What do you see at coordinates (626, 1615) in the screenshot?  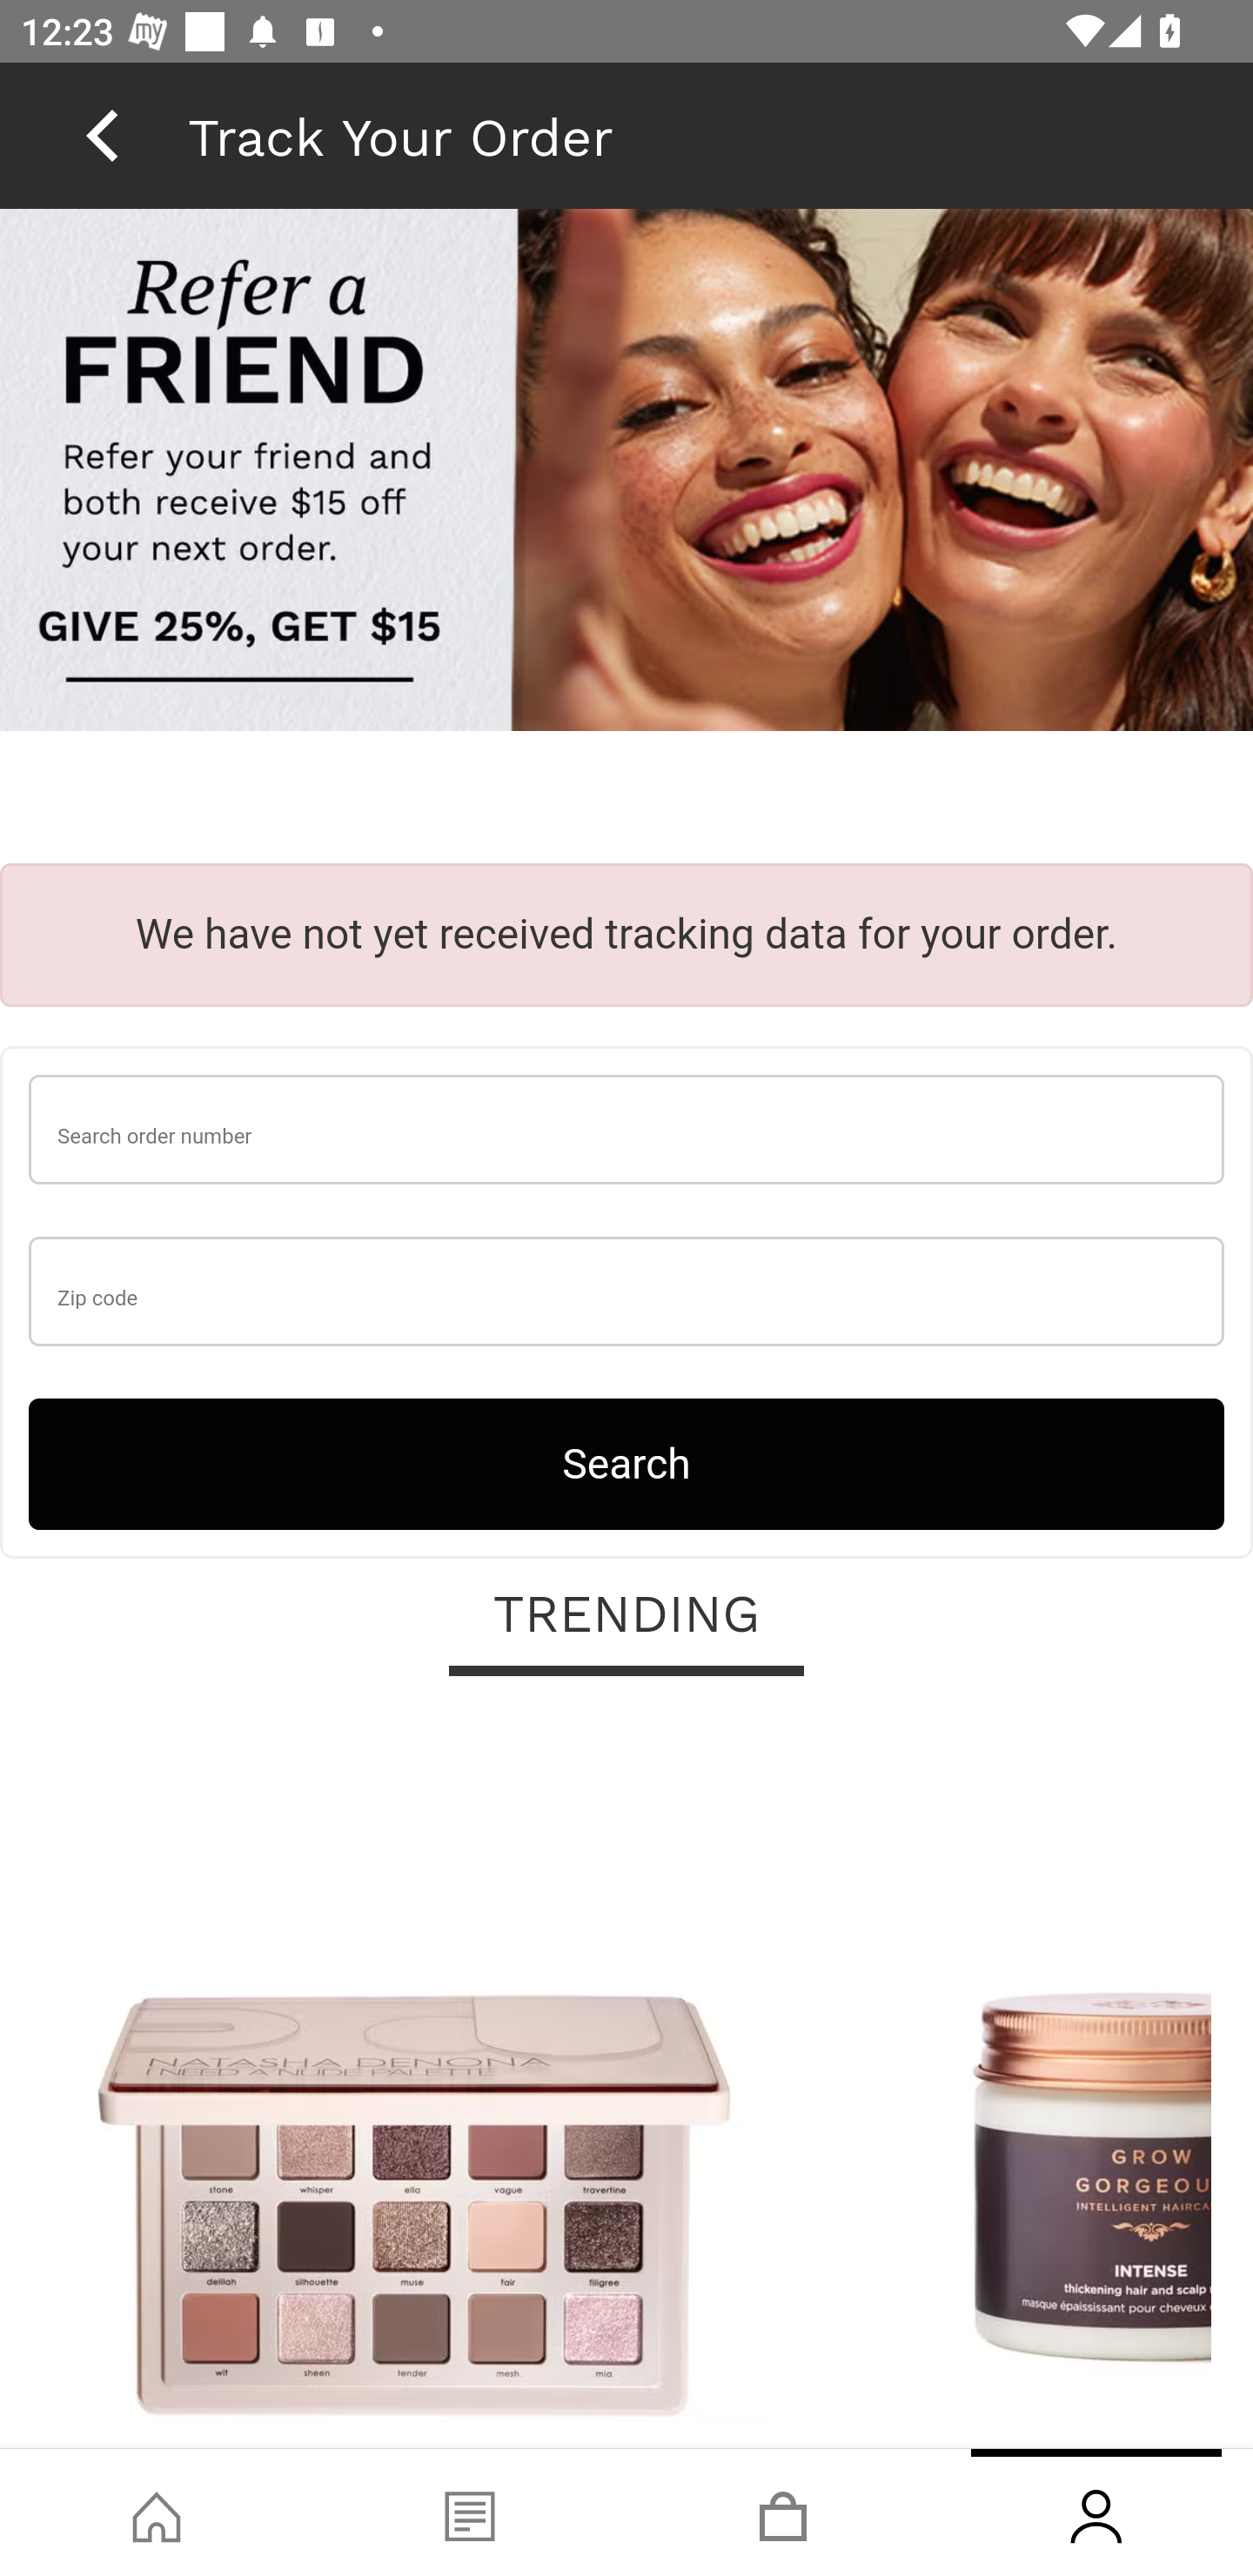 I see `TRENDING` at bounding box center [626, 1615].